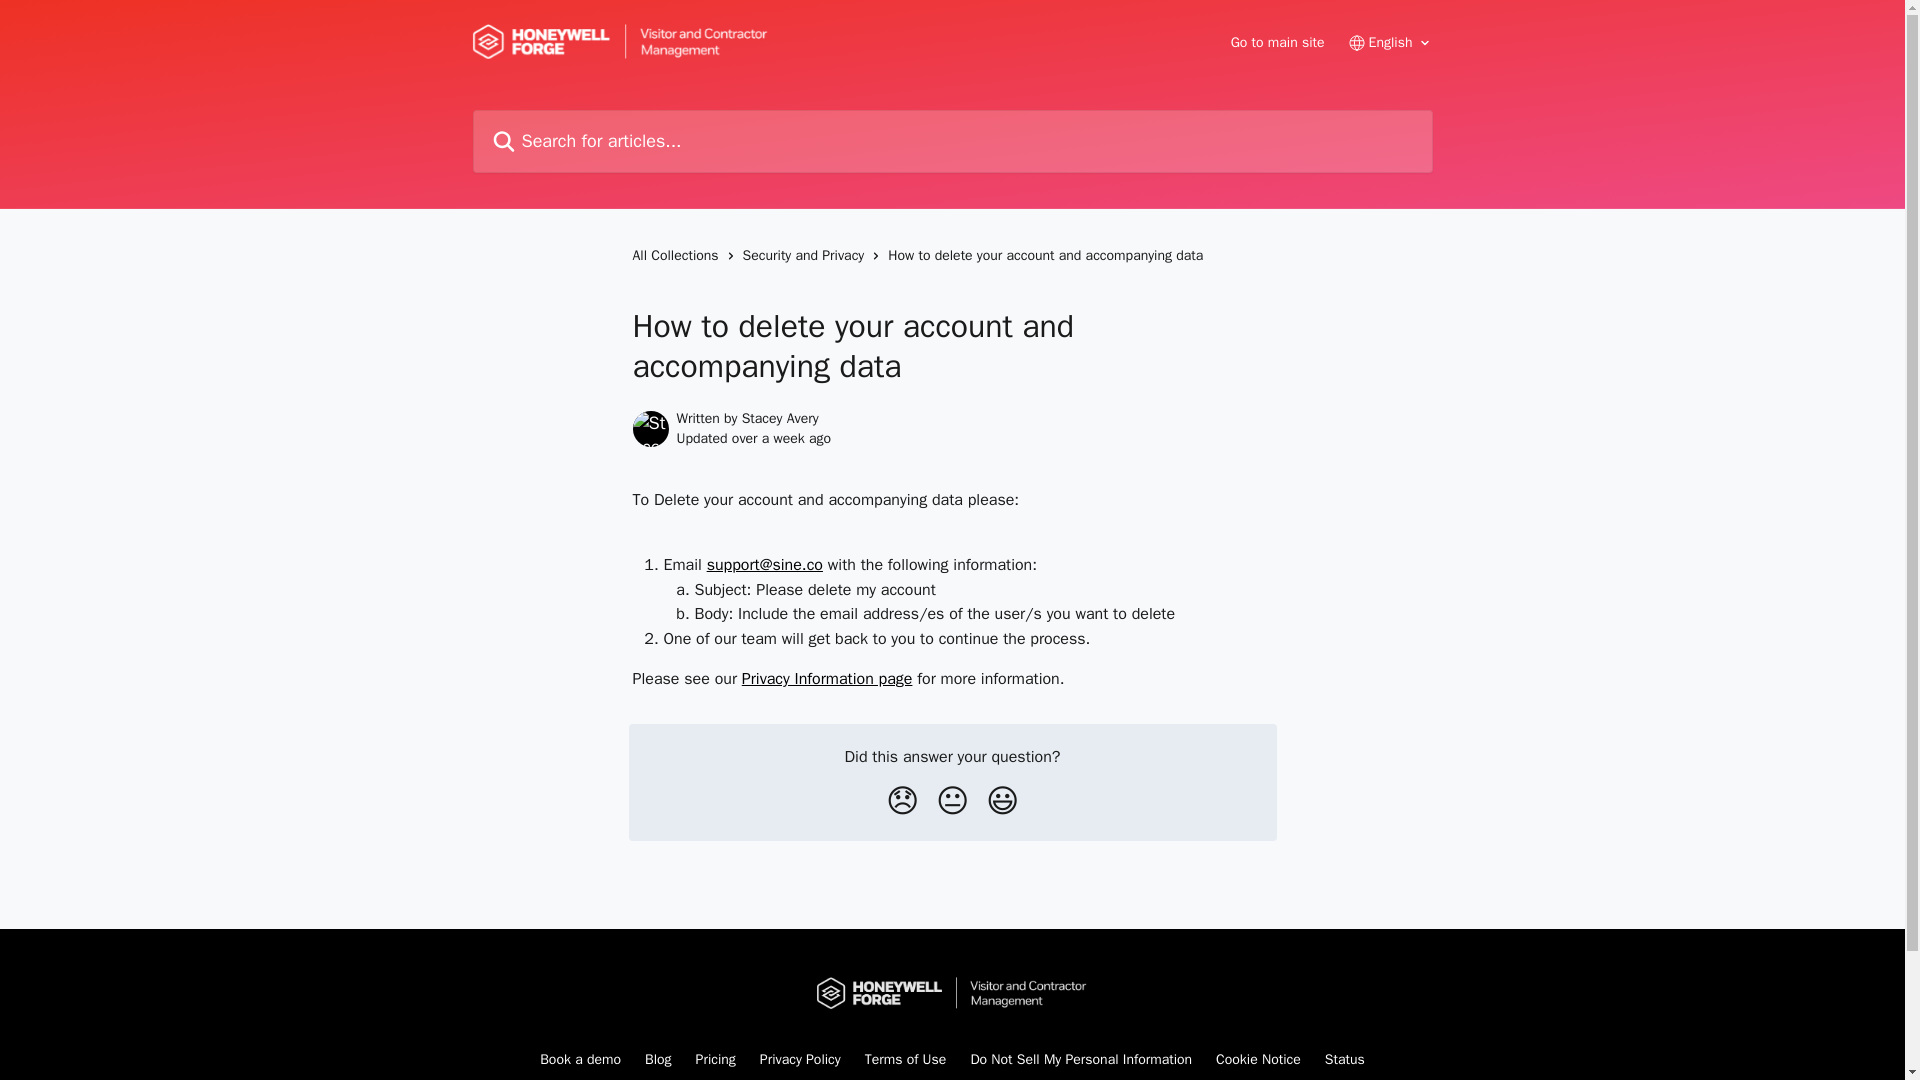 This screenshot has width=1920, height=1080. What do you see at coordinates (678, 256) in the screenshot?
I see `All Collections` at bounding box center [678, 256].